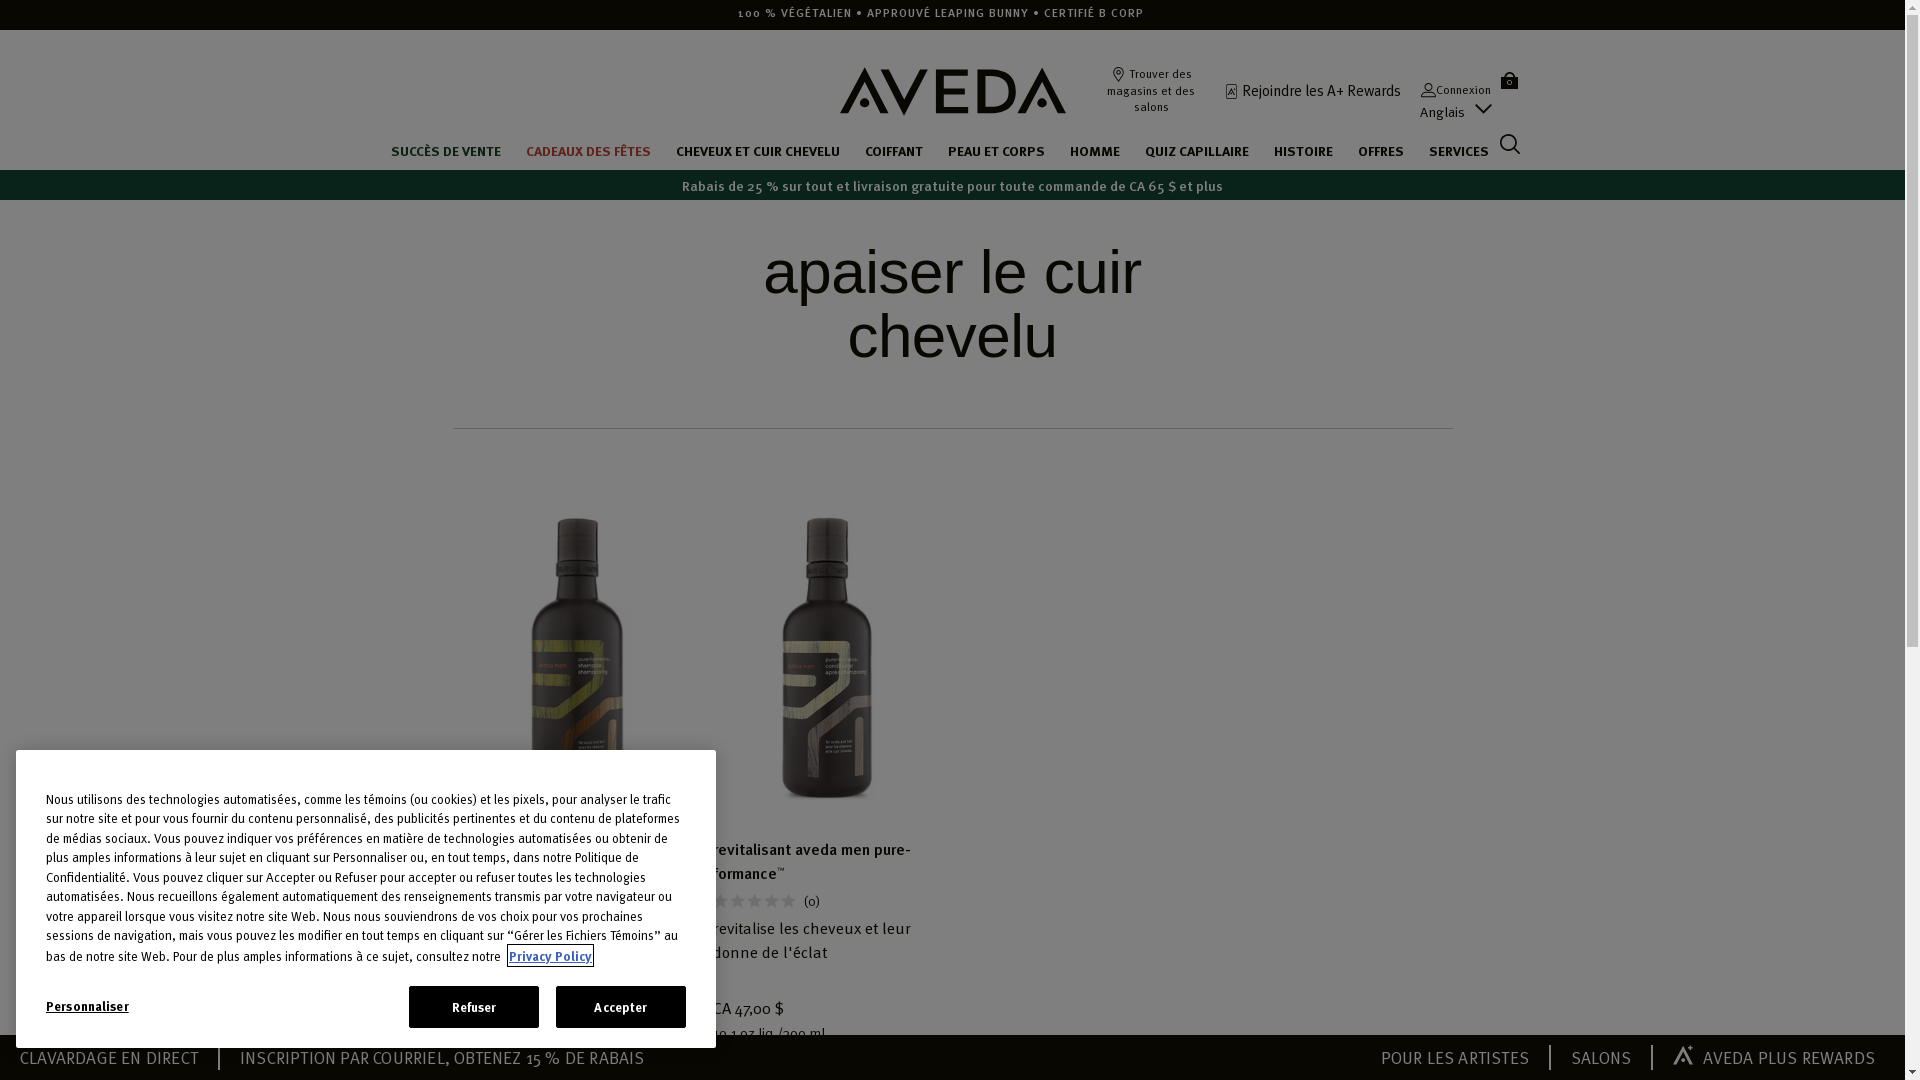 This screenshot has width=1920, height=1080. I want to click on CLAVARDAGE EN DIRECT, so click(109, 1057).